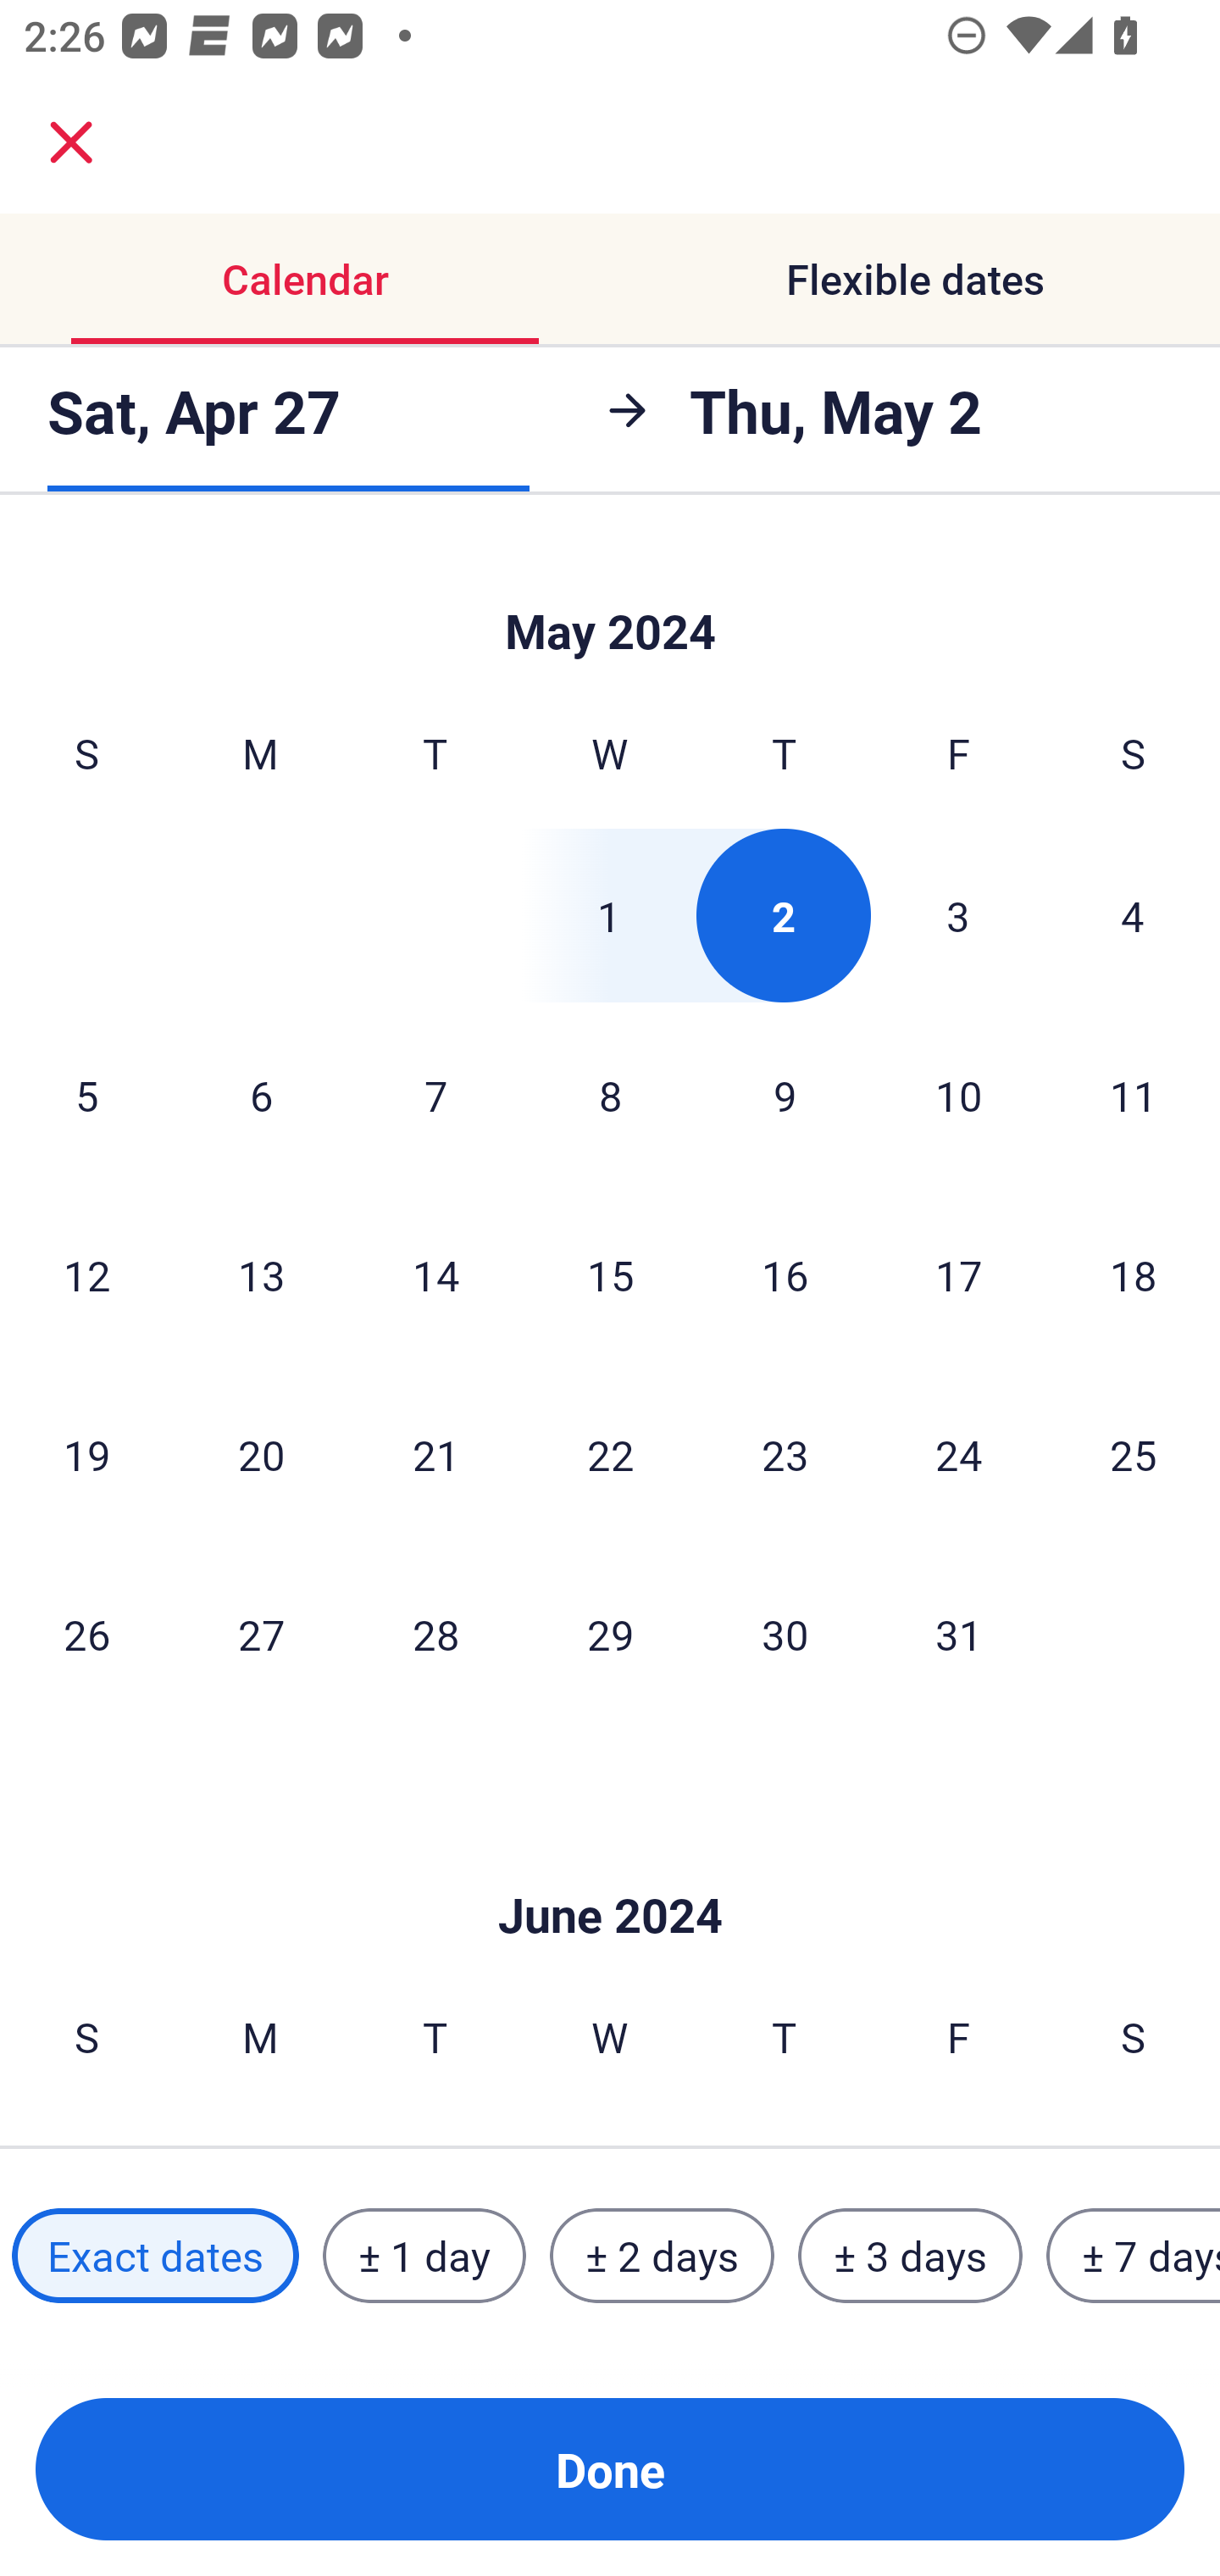 The width and height of the screenshot is (1220, 2576). I want to click on 4 Saturday, May 4, 2024, so click(1133, 915).